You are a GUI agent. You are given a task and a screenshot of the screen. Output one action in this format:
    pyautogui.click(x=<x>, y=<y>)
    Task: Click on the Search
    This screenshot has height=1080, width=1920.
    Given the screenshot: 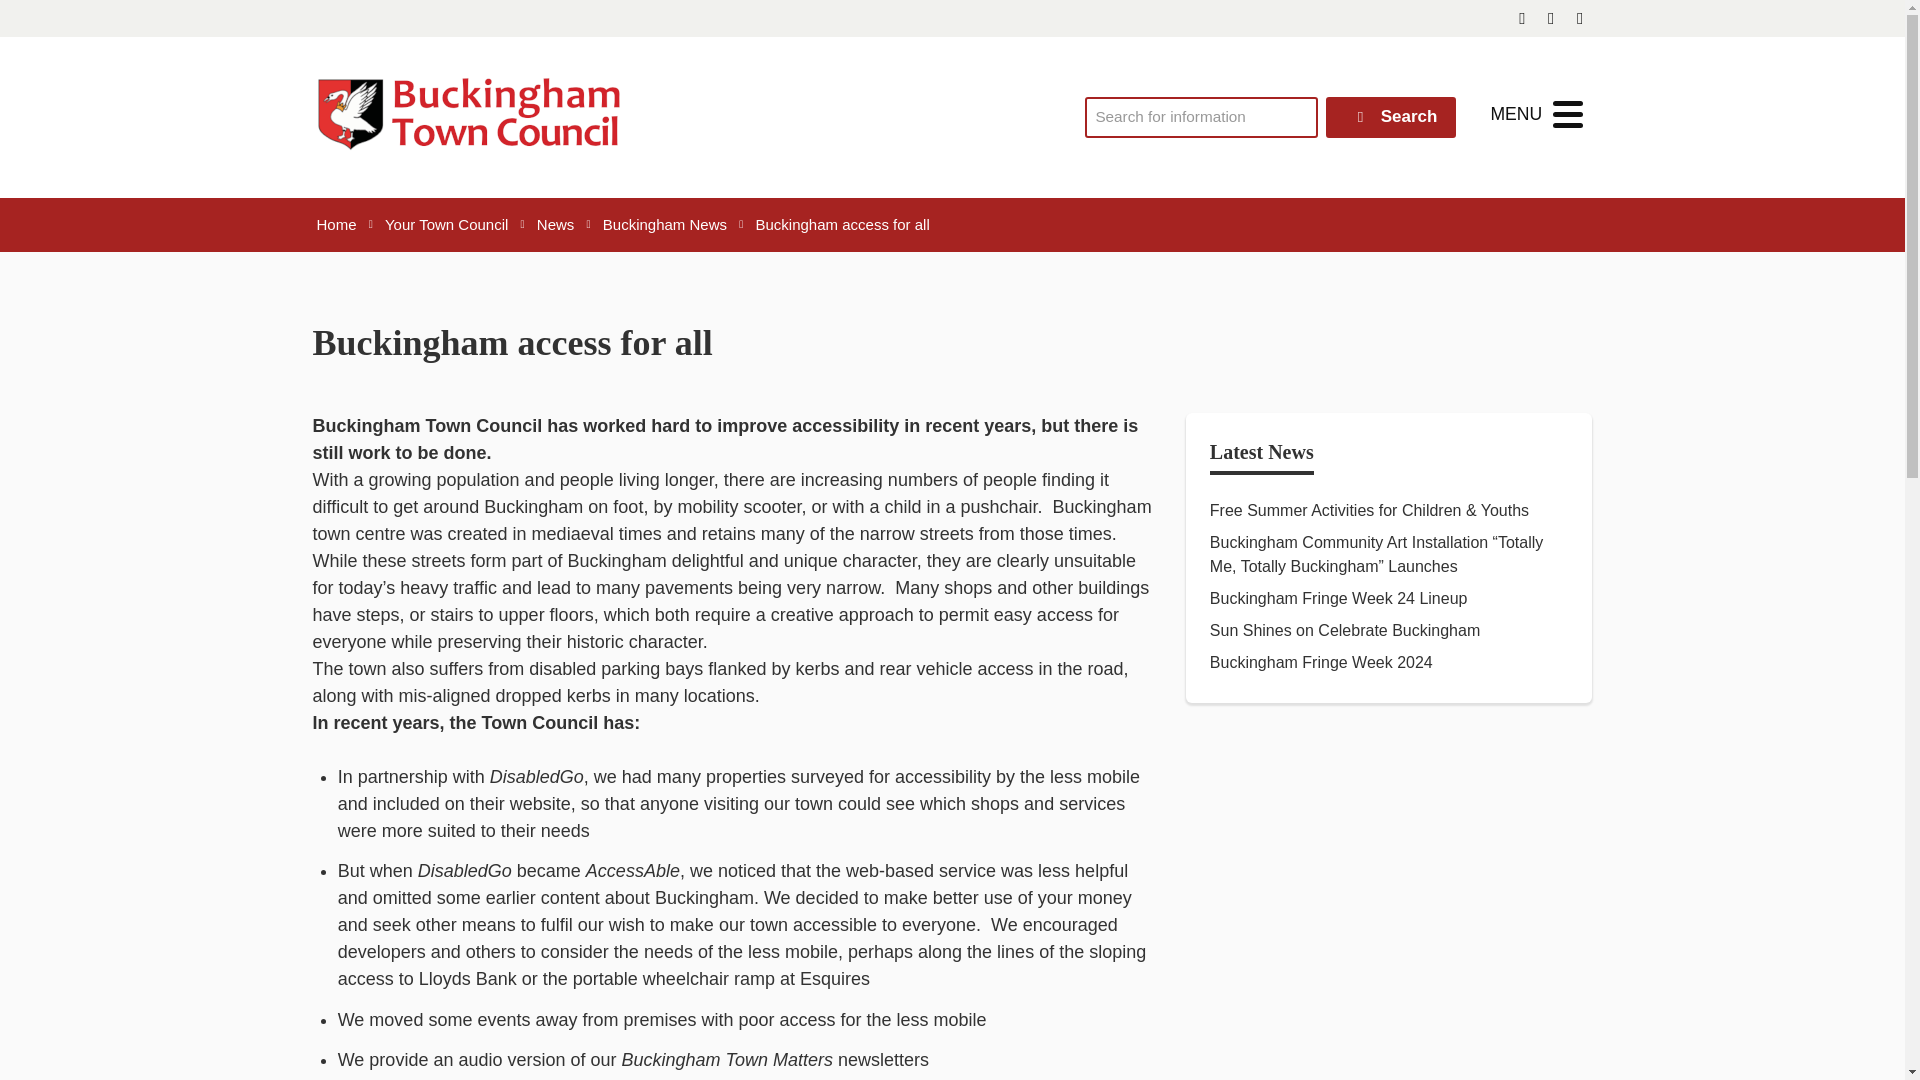 What is the action you would take?
    pyautogui.click(x=1392, y=118)
    